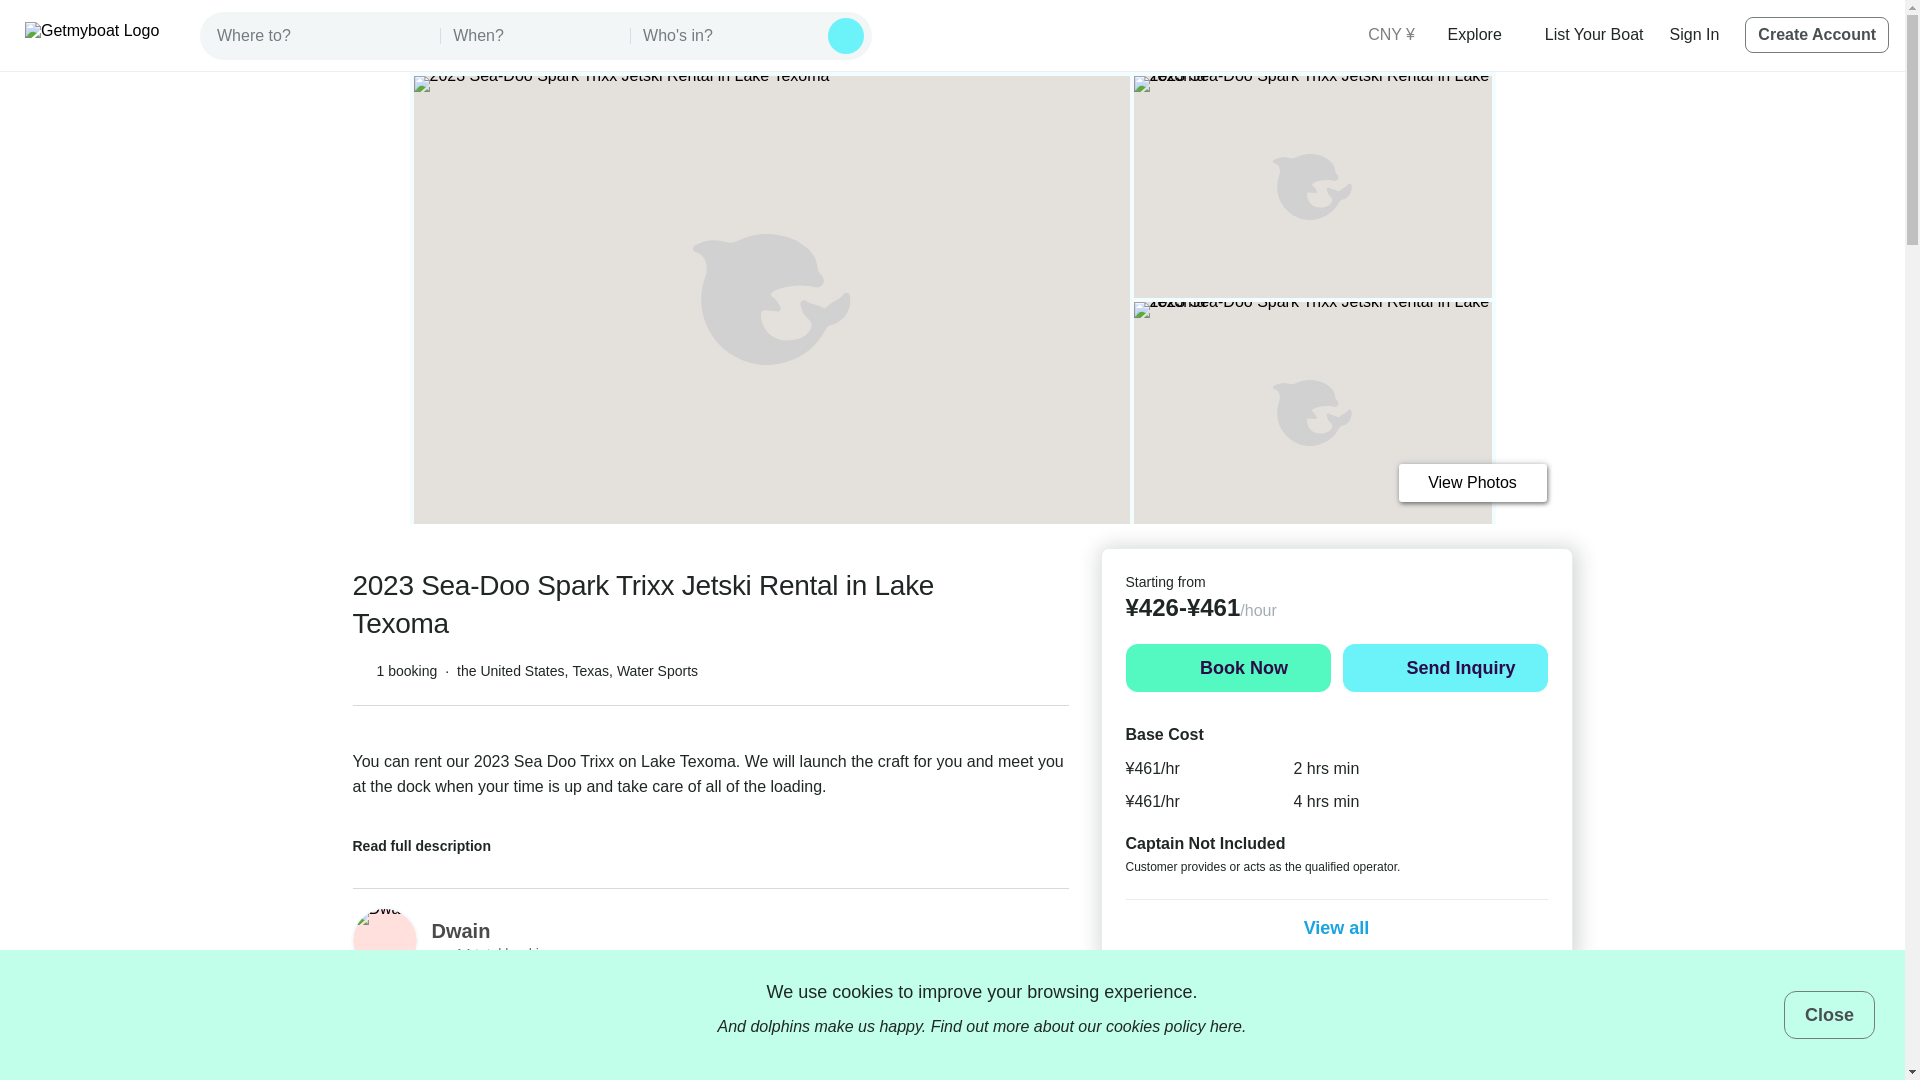 The height and width of the screenshot is (1080, 1920). I want to click on Sign In, so click(1695, 34).